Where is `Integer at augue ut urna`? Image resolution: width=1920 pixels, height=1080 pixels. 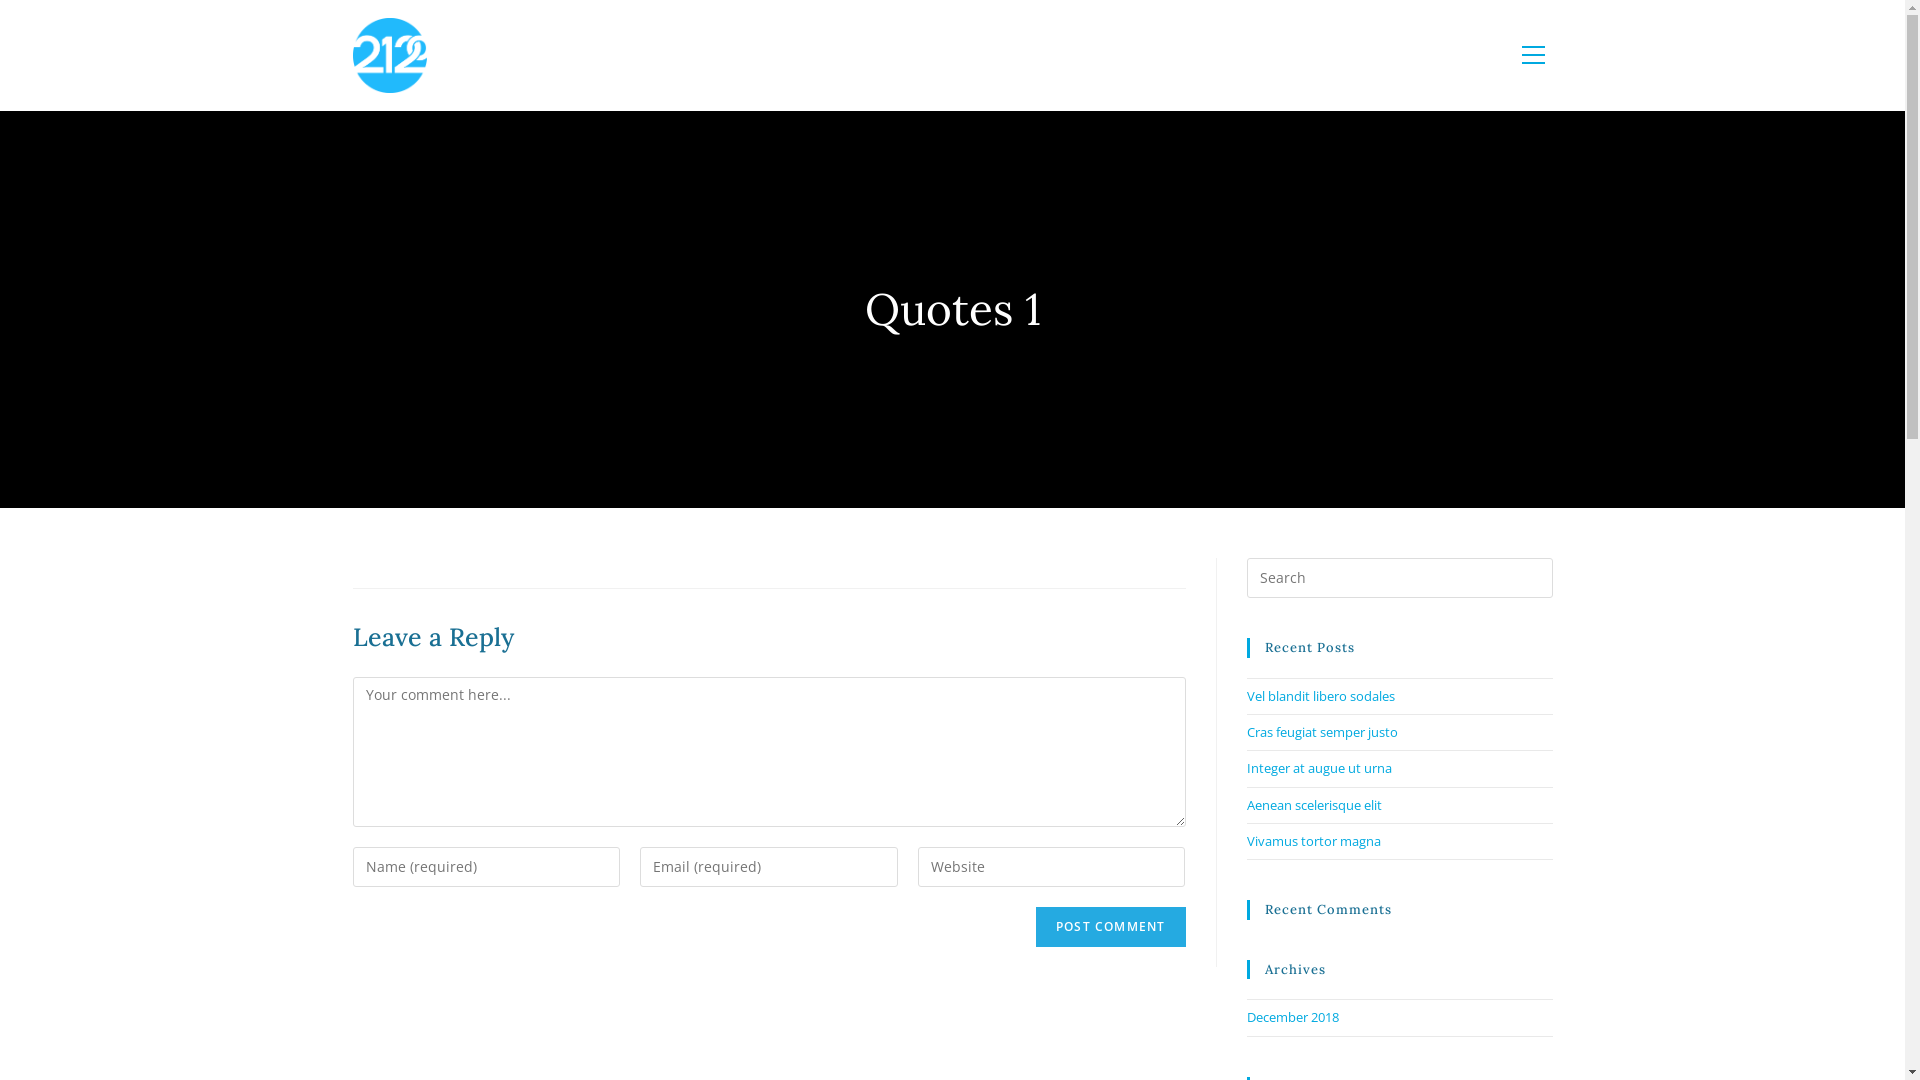
Integer at augue ut urna is located at coordinates (1318, 768).